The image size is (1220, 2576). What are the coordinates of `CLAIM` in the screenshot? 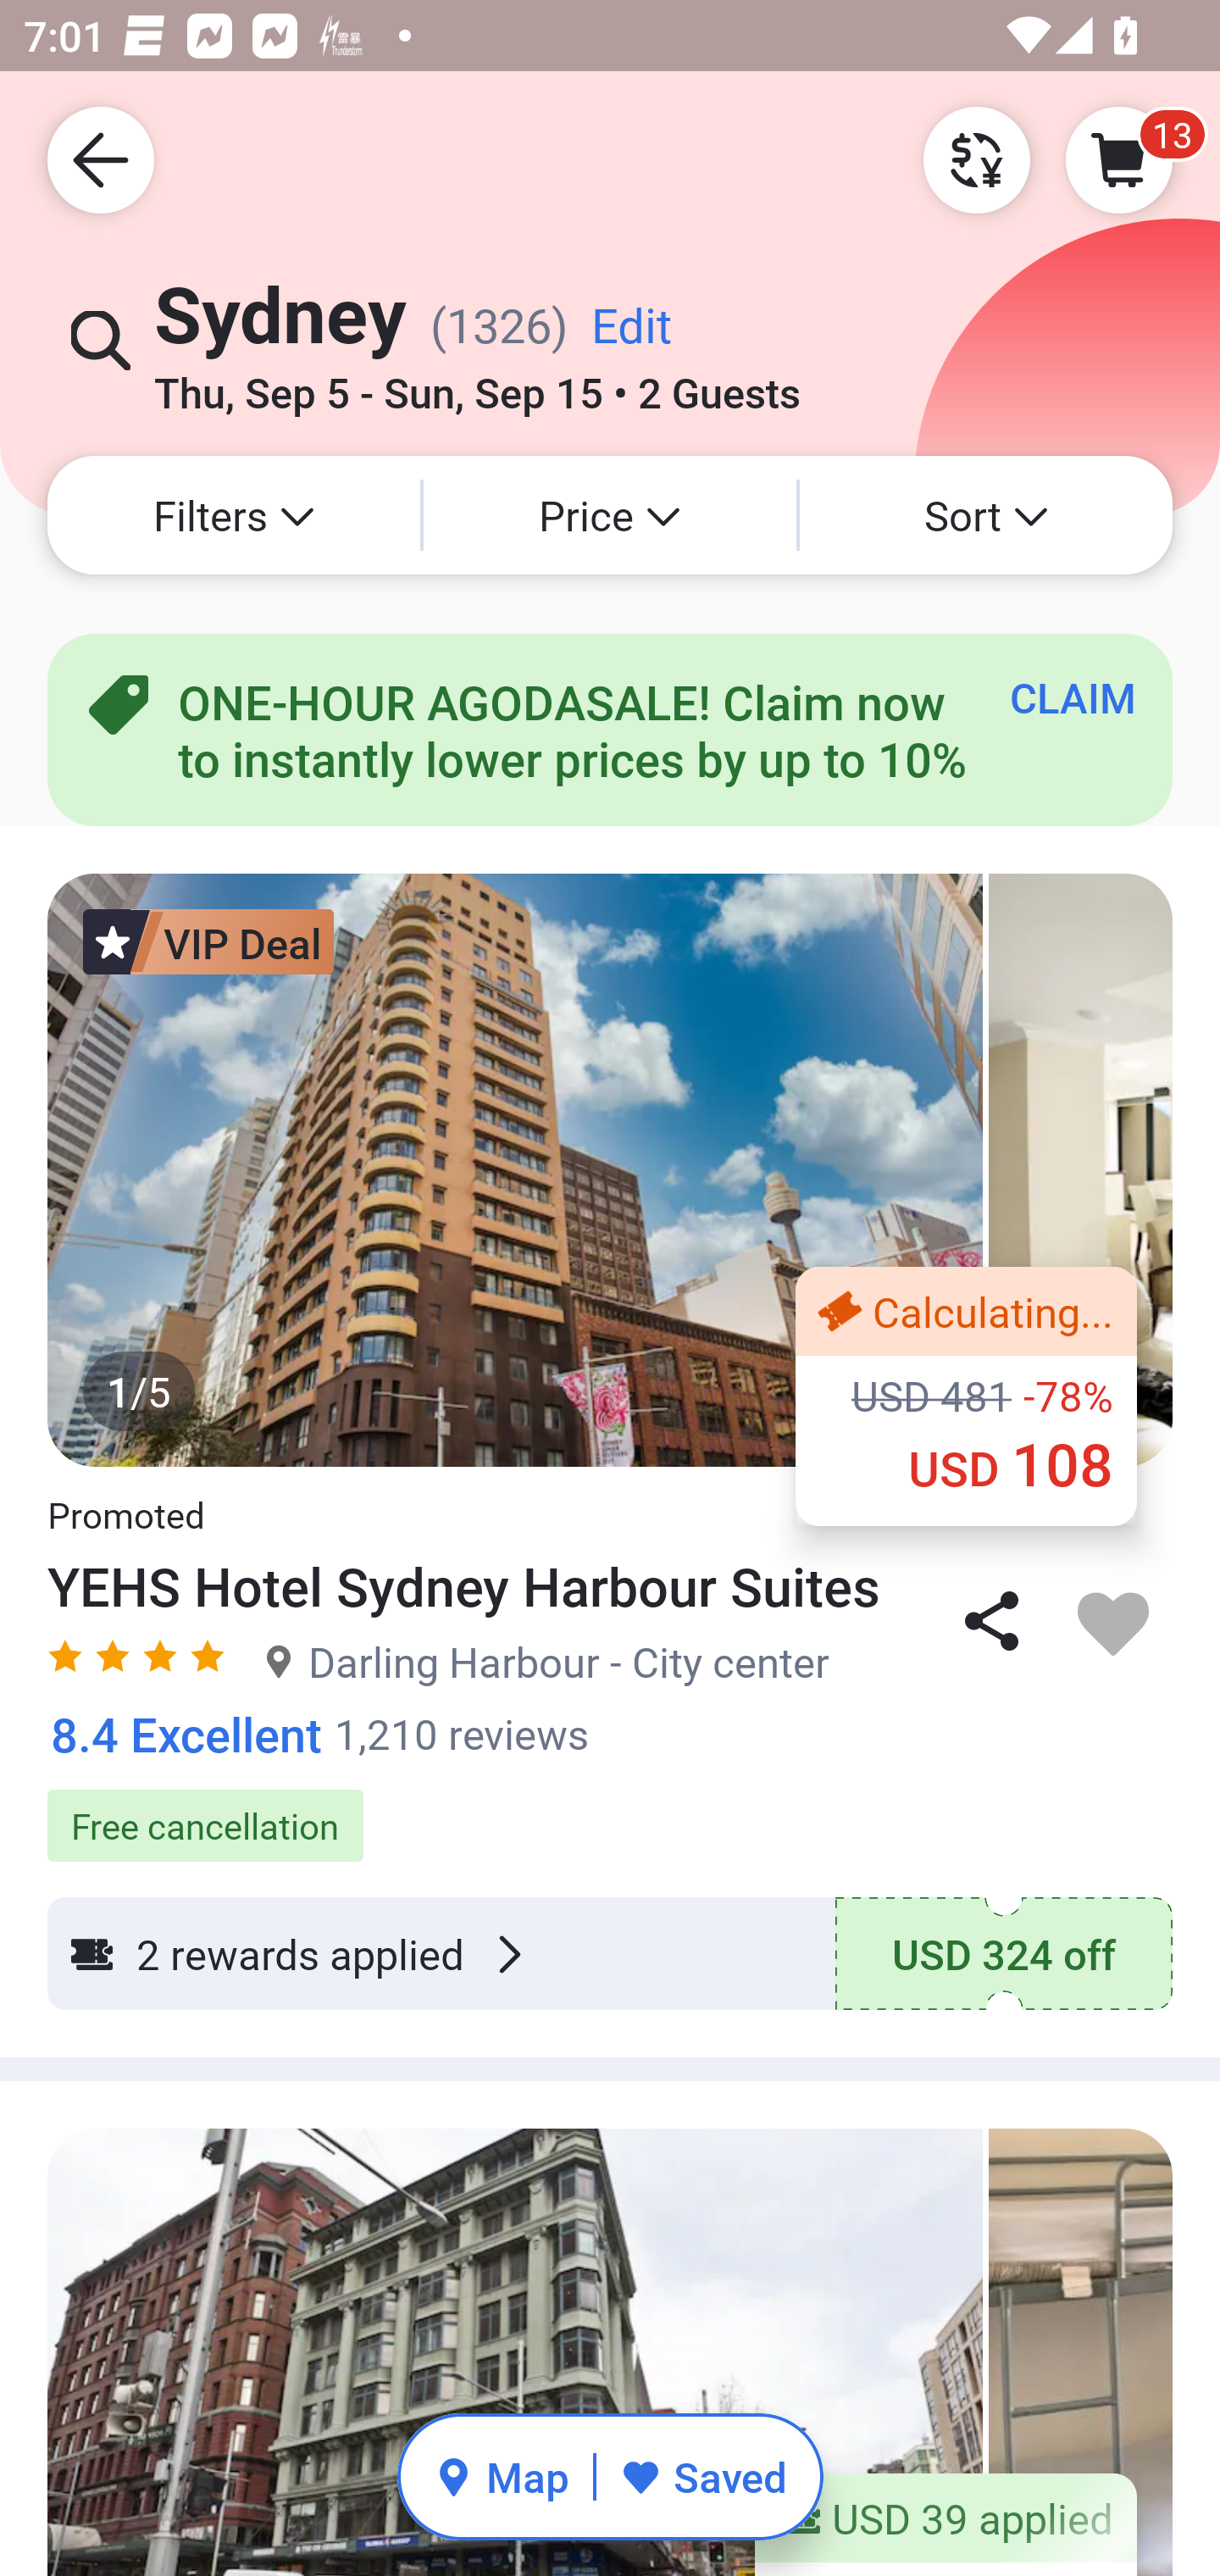 It's located at (1073, 697).